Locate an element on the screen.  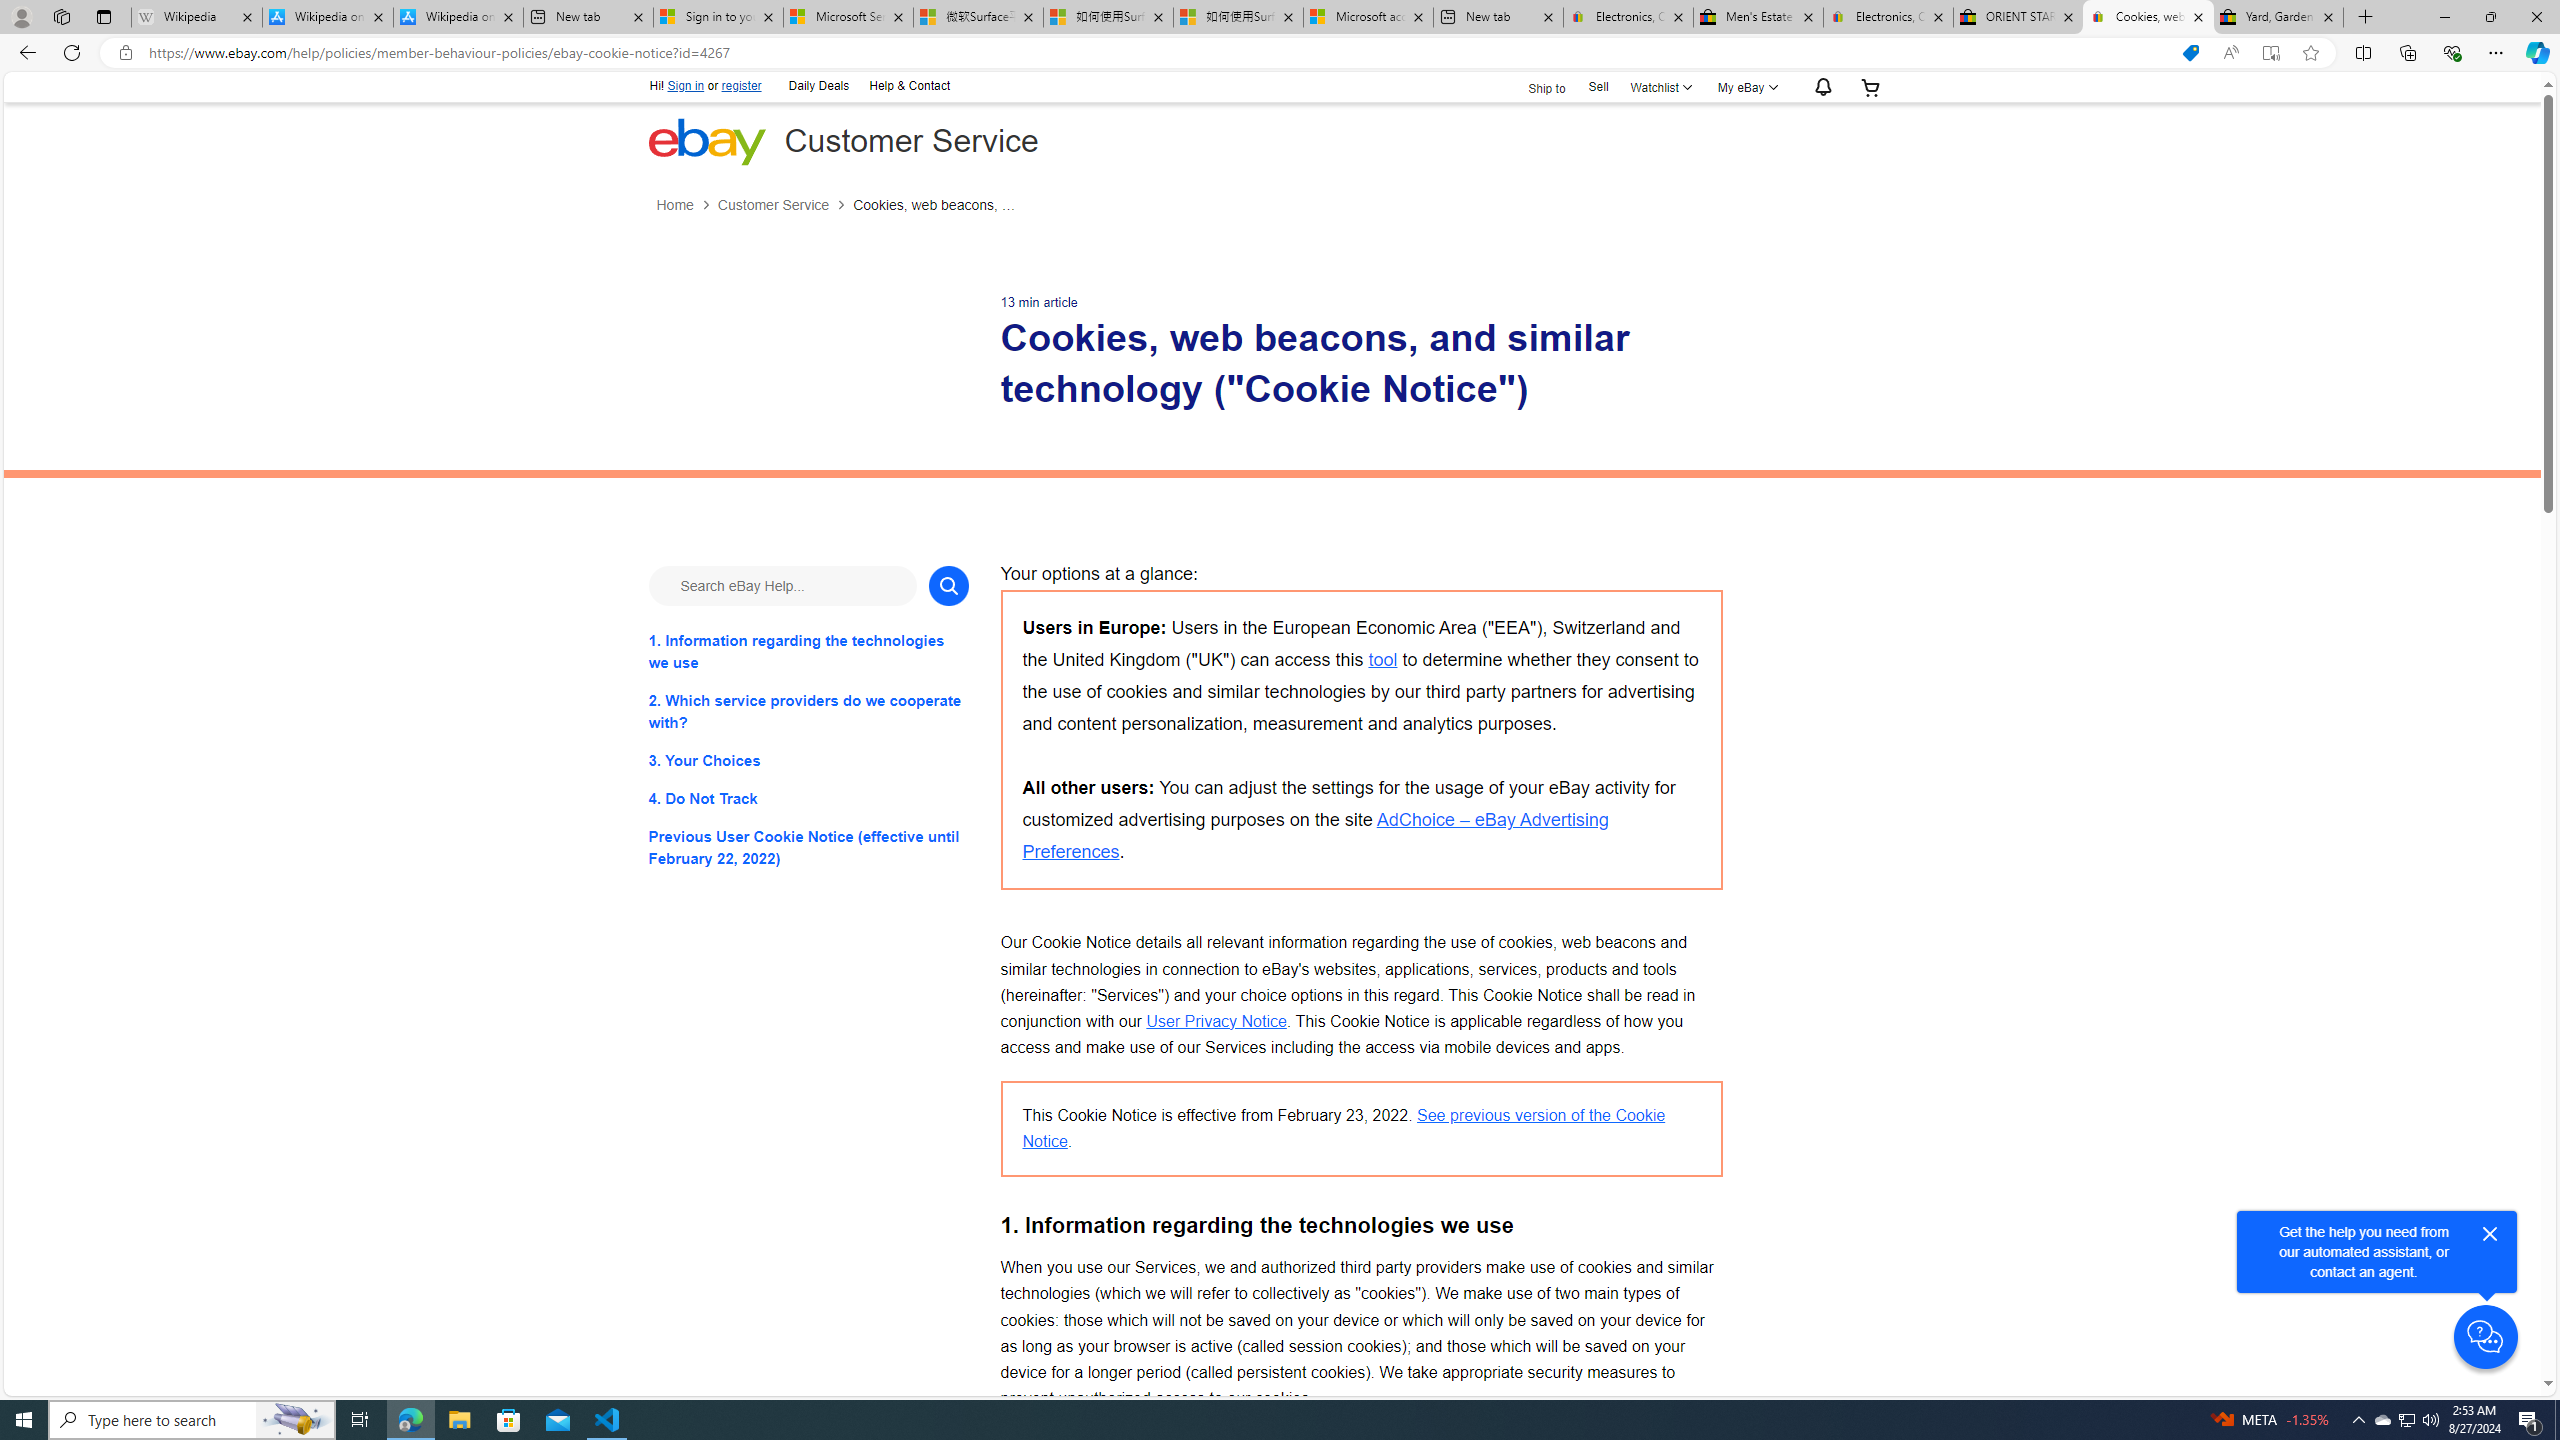
Help & Contact is located at coordinates (908, 84).